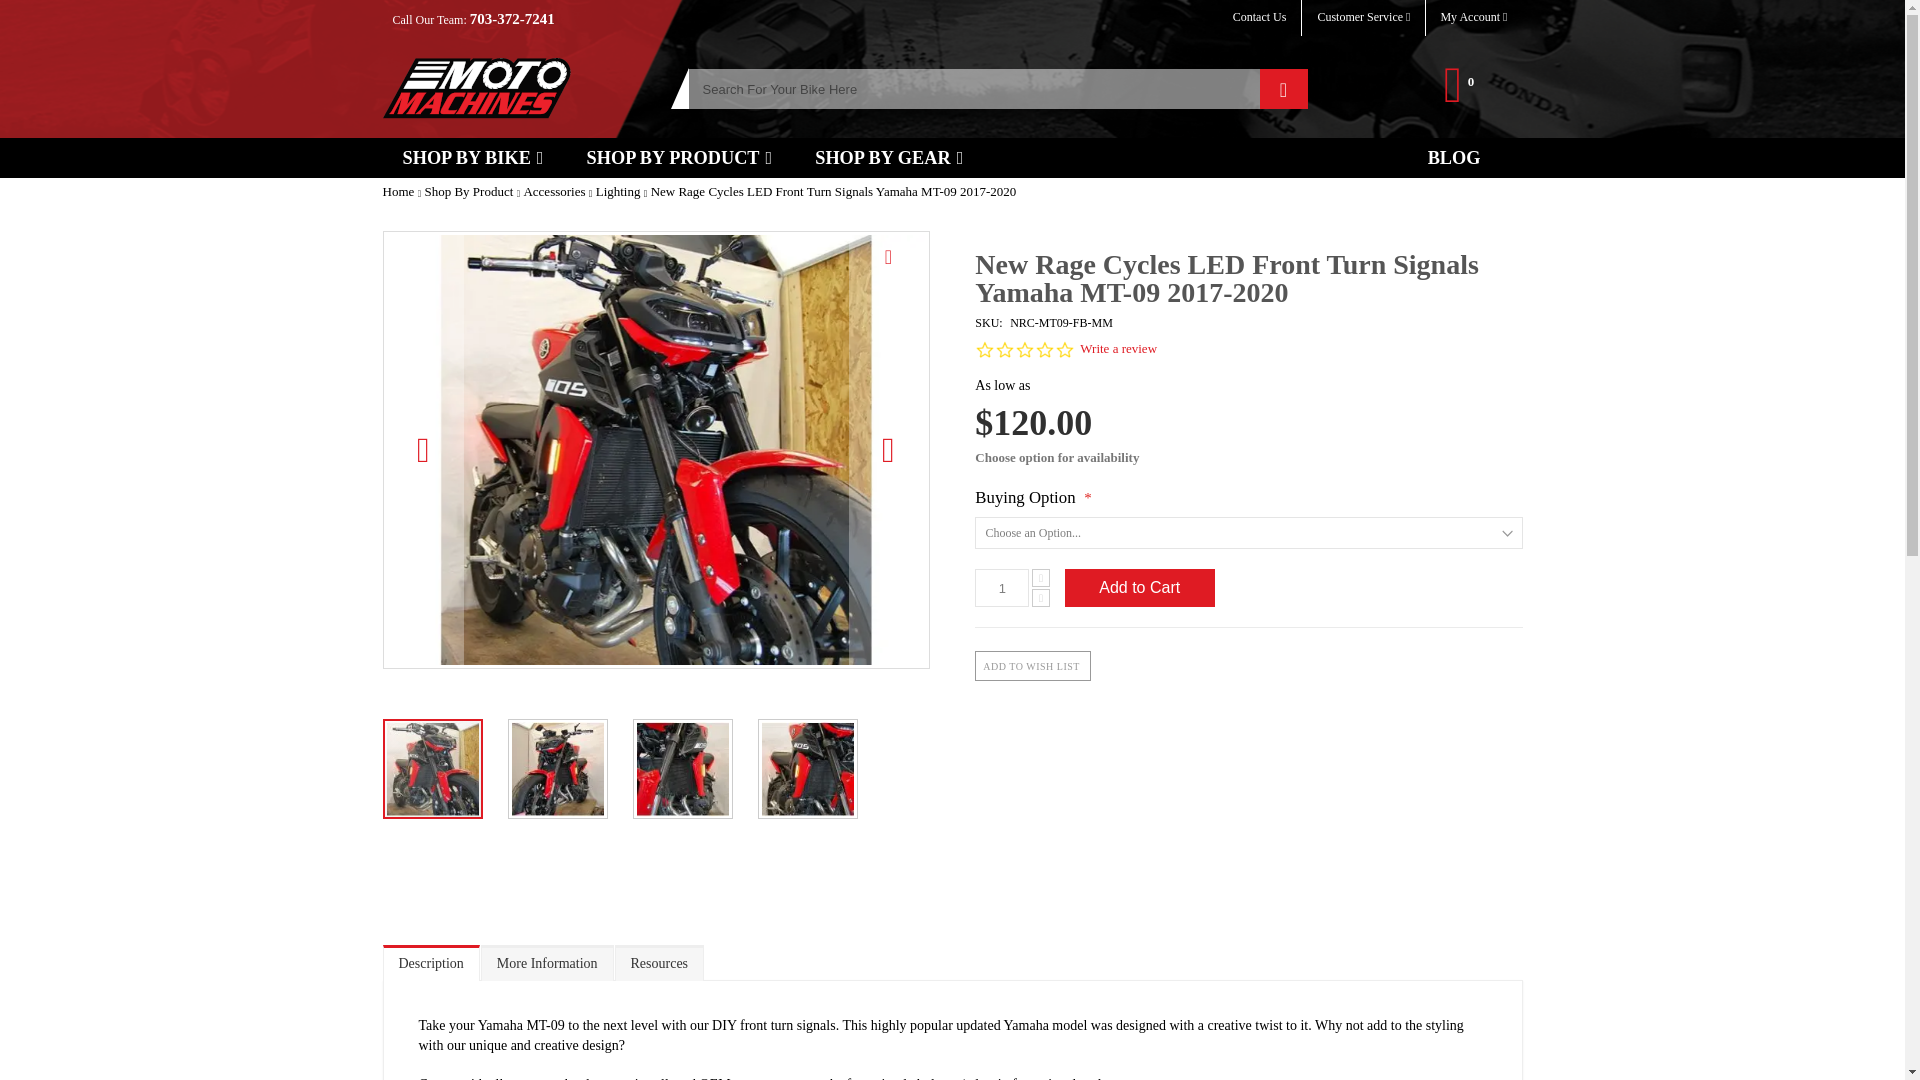 The height and width of the screenshot is (1080, 1920). Describe the element at coordinates (1140, 588) in the screenshot. I see `Add to Cart` at that location.